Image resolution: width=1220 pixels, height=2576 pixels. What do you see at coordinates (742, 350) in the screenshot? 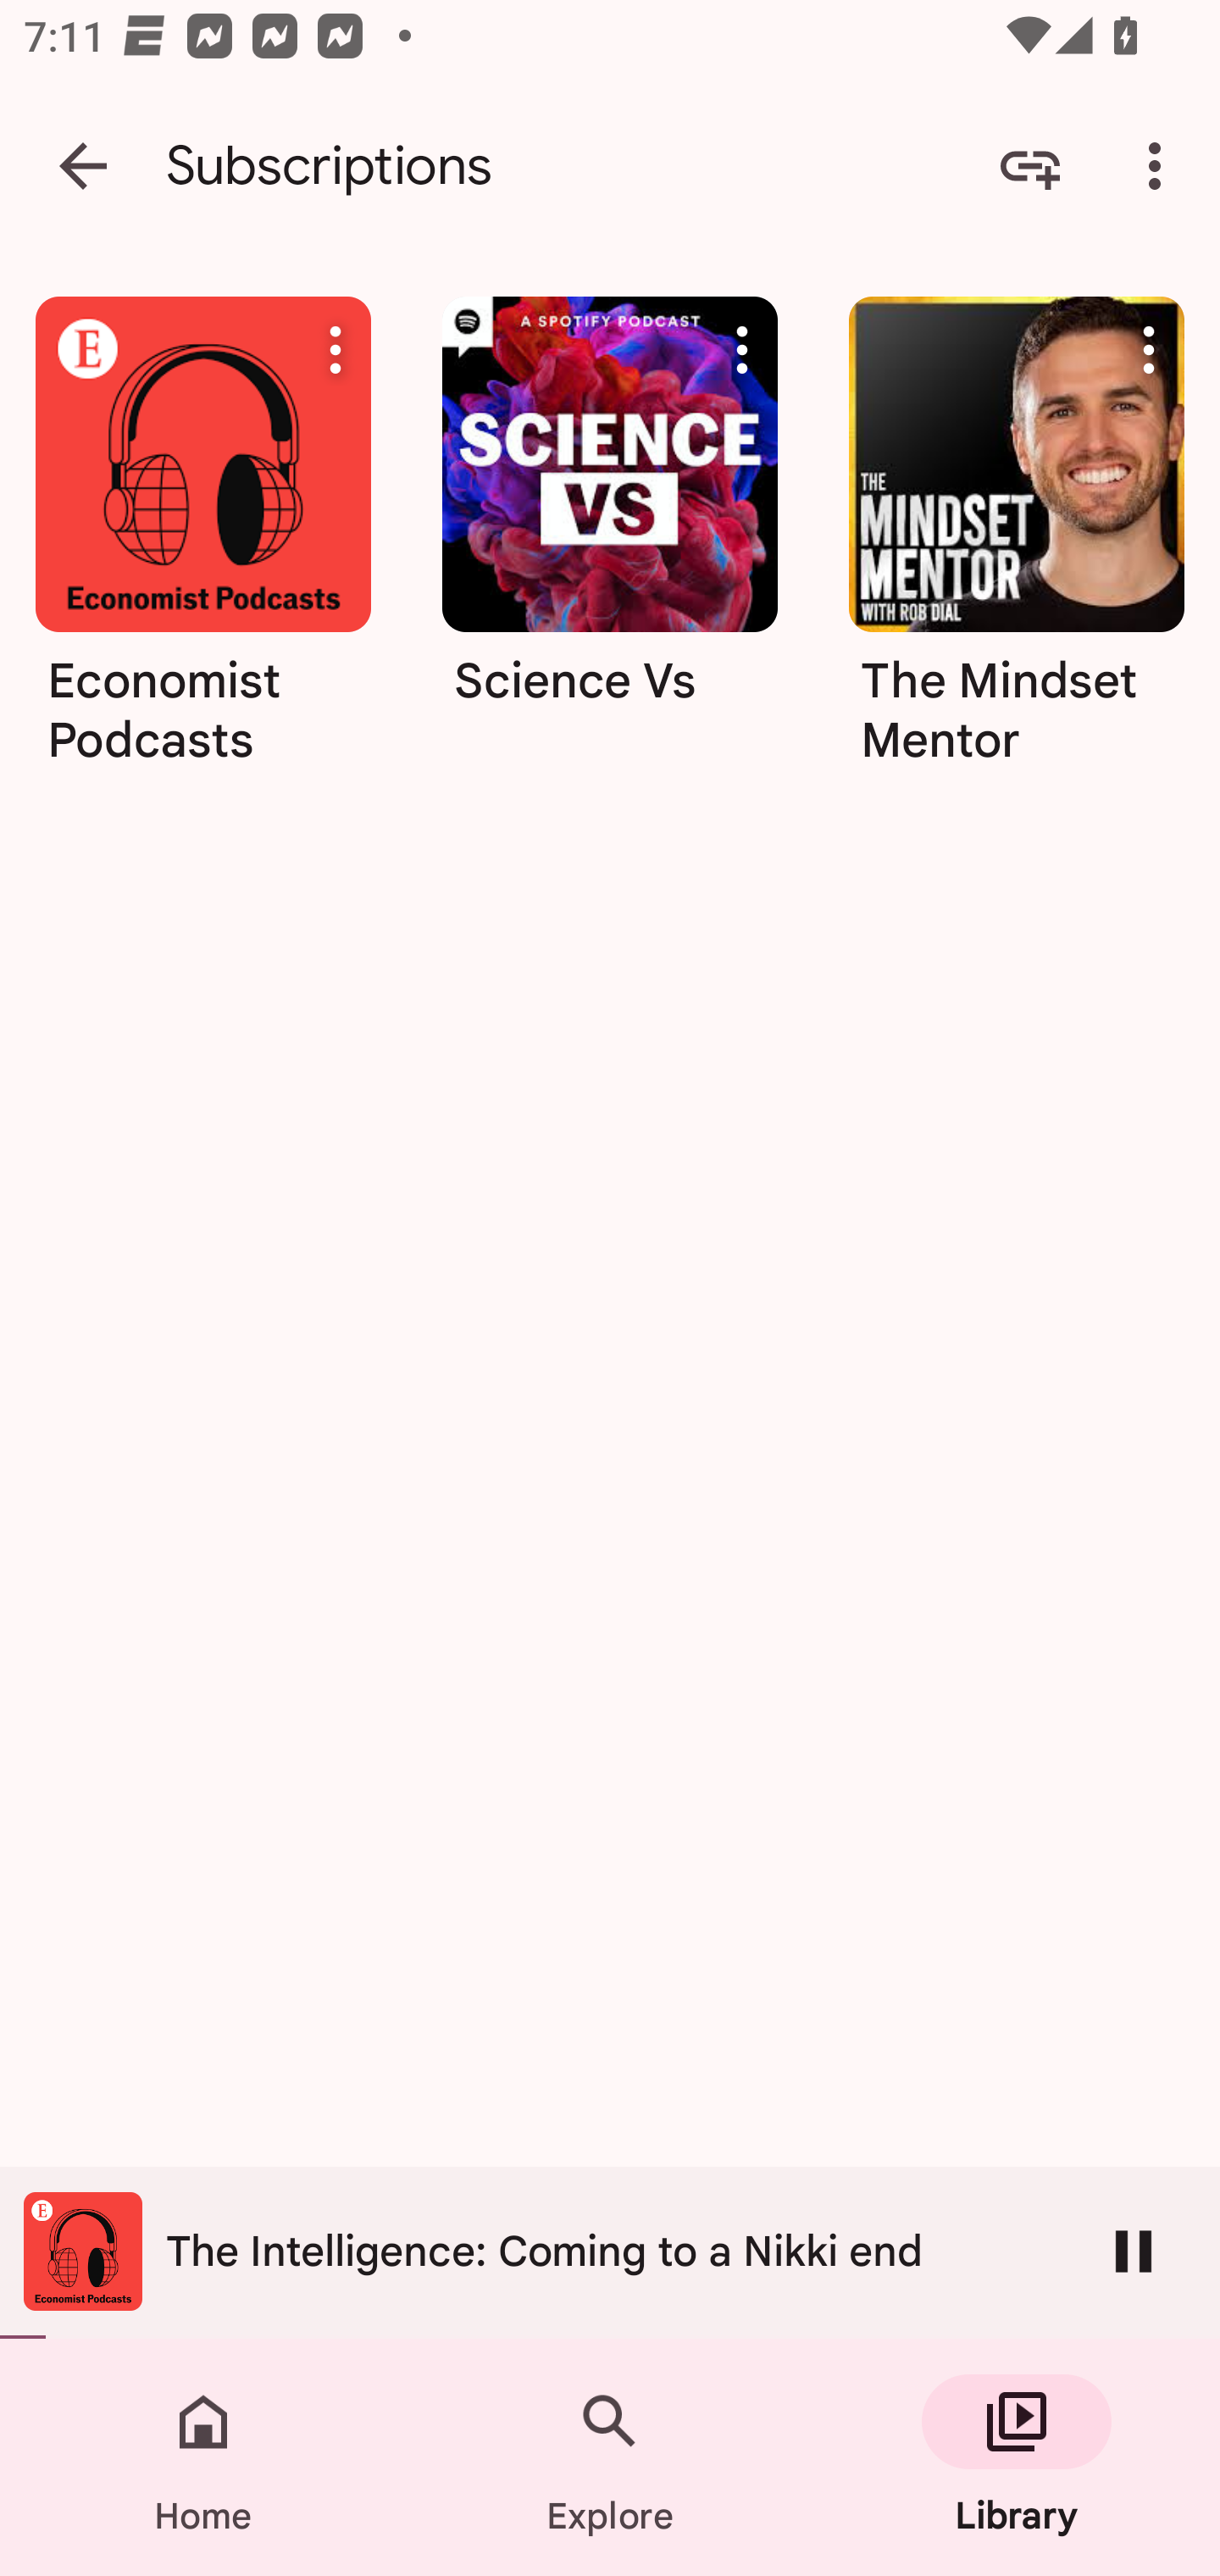
I see `More actions` at bounding box center [742, 350].